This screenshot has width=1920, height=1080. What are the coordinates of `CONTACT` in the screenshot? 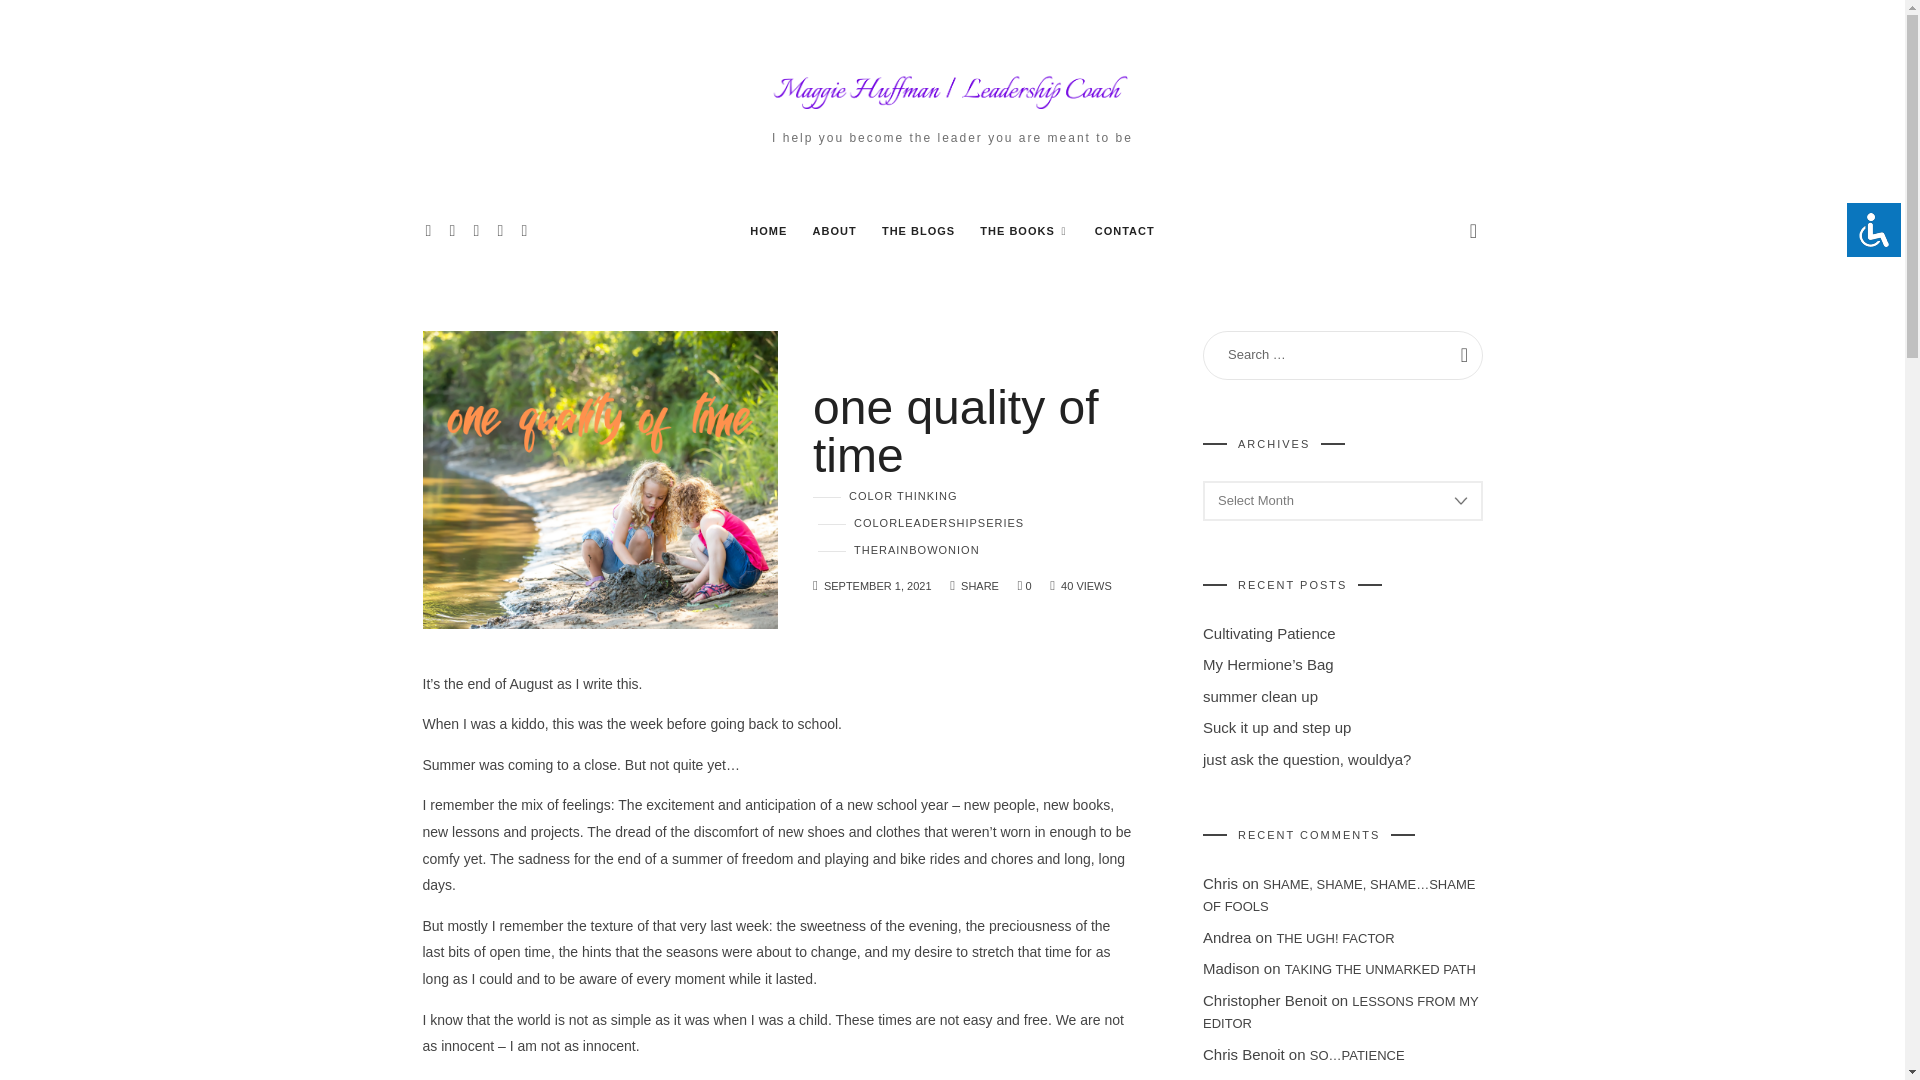 It's located at (1124, 230).